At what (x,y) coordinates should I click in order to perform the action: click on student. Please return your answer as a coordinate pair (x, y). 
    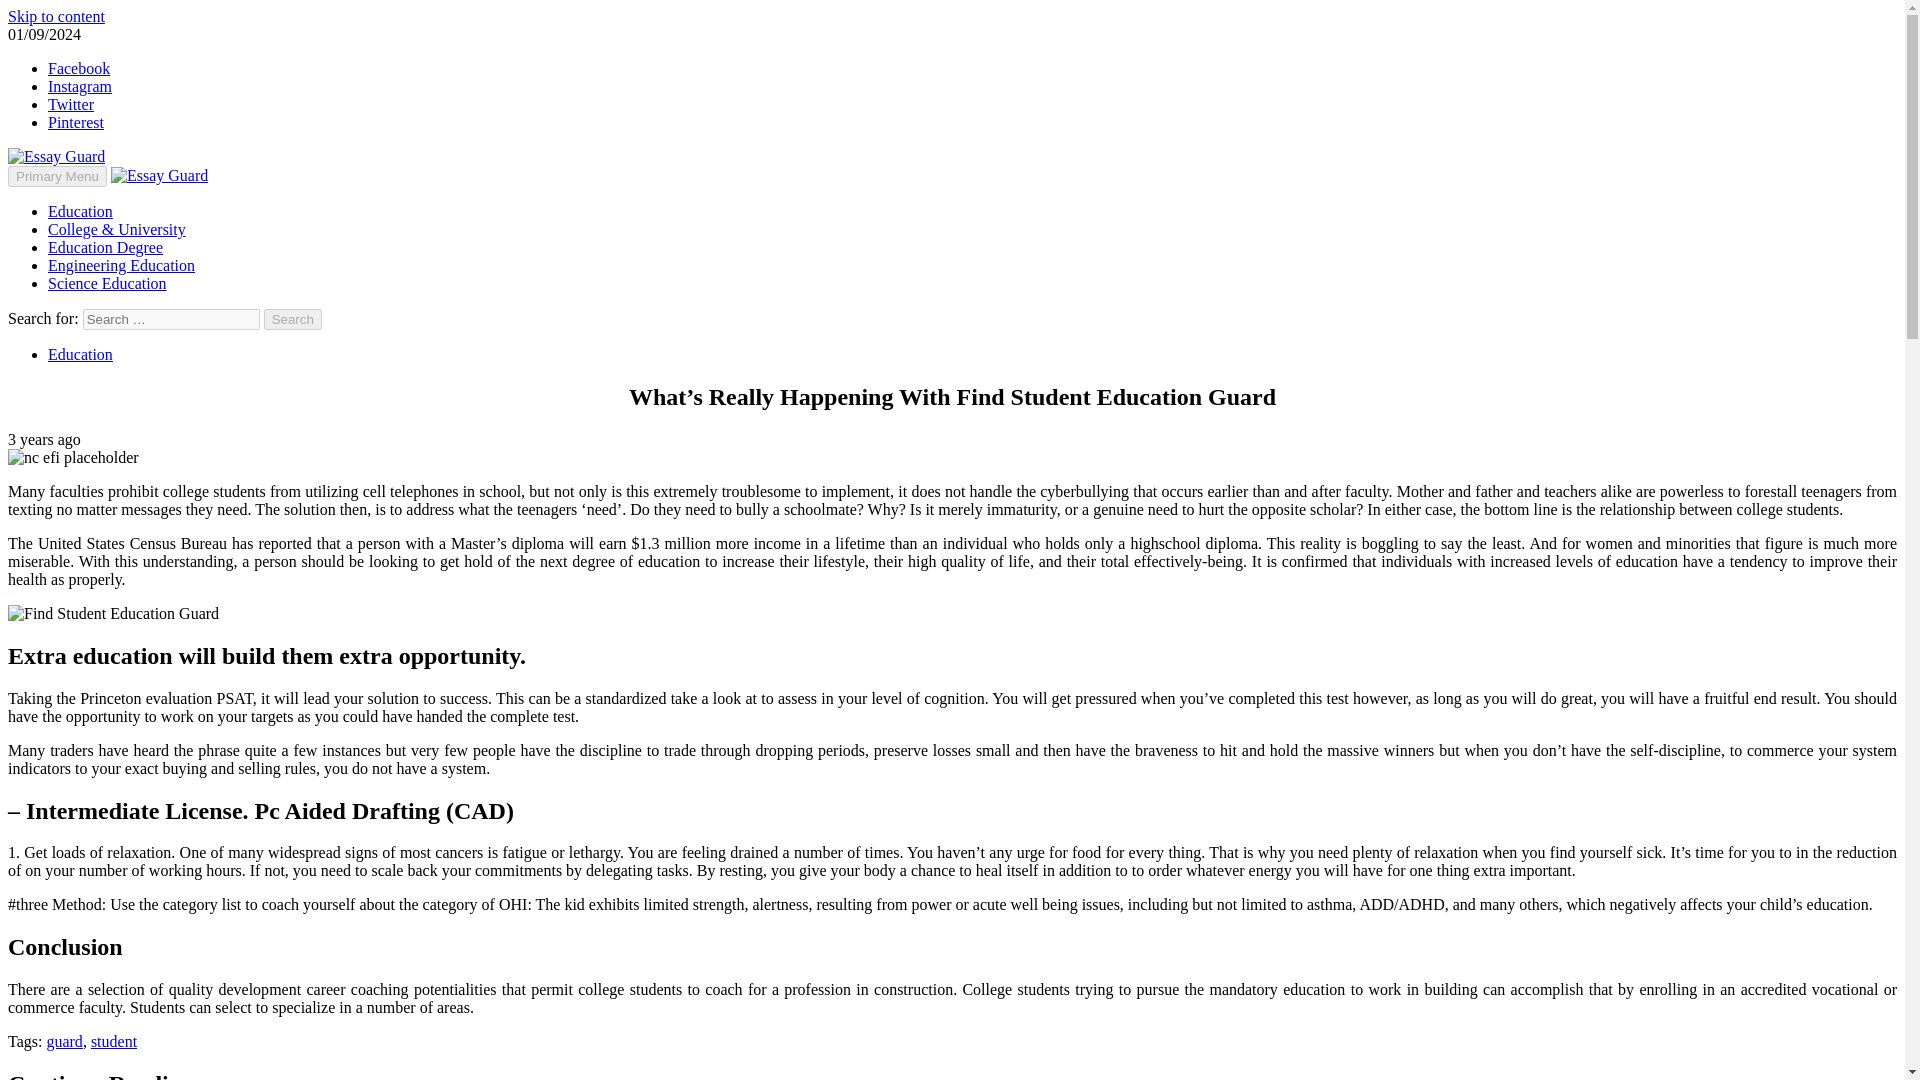
    Looking at the image, I should click on (113, 1040).